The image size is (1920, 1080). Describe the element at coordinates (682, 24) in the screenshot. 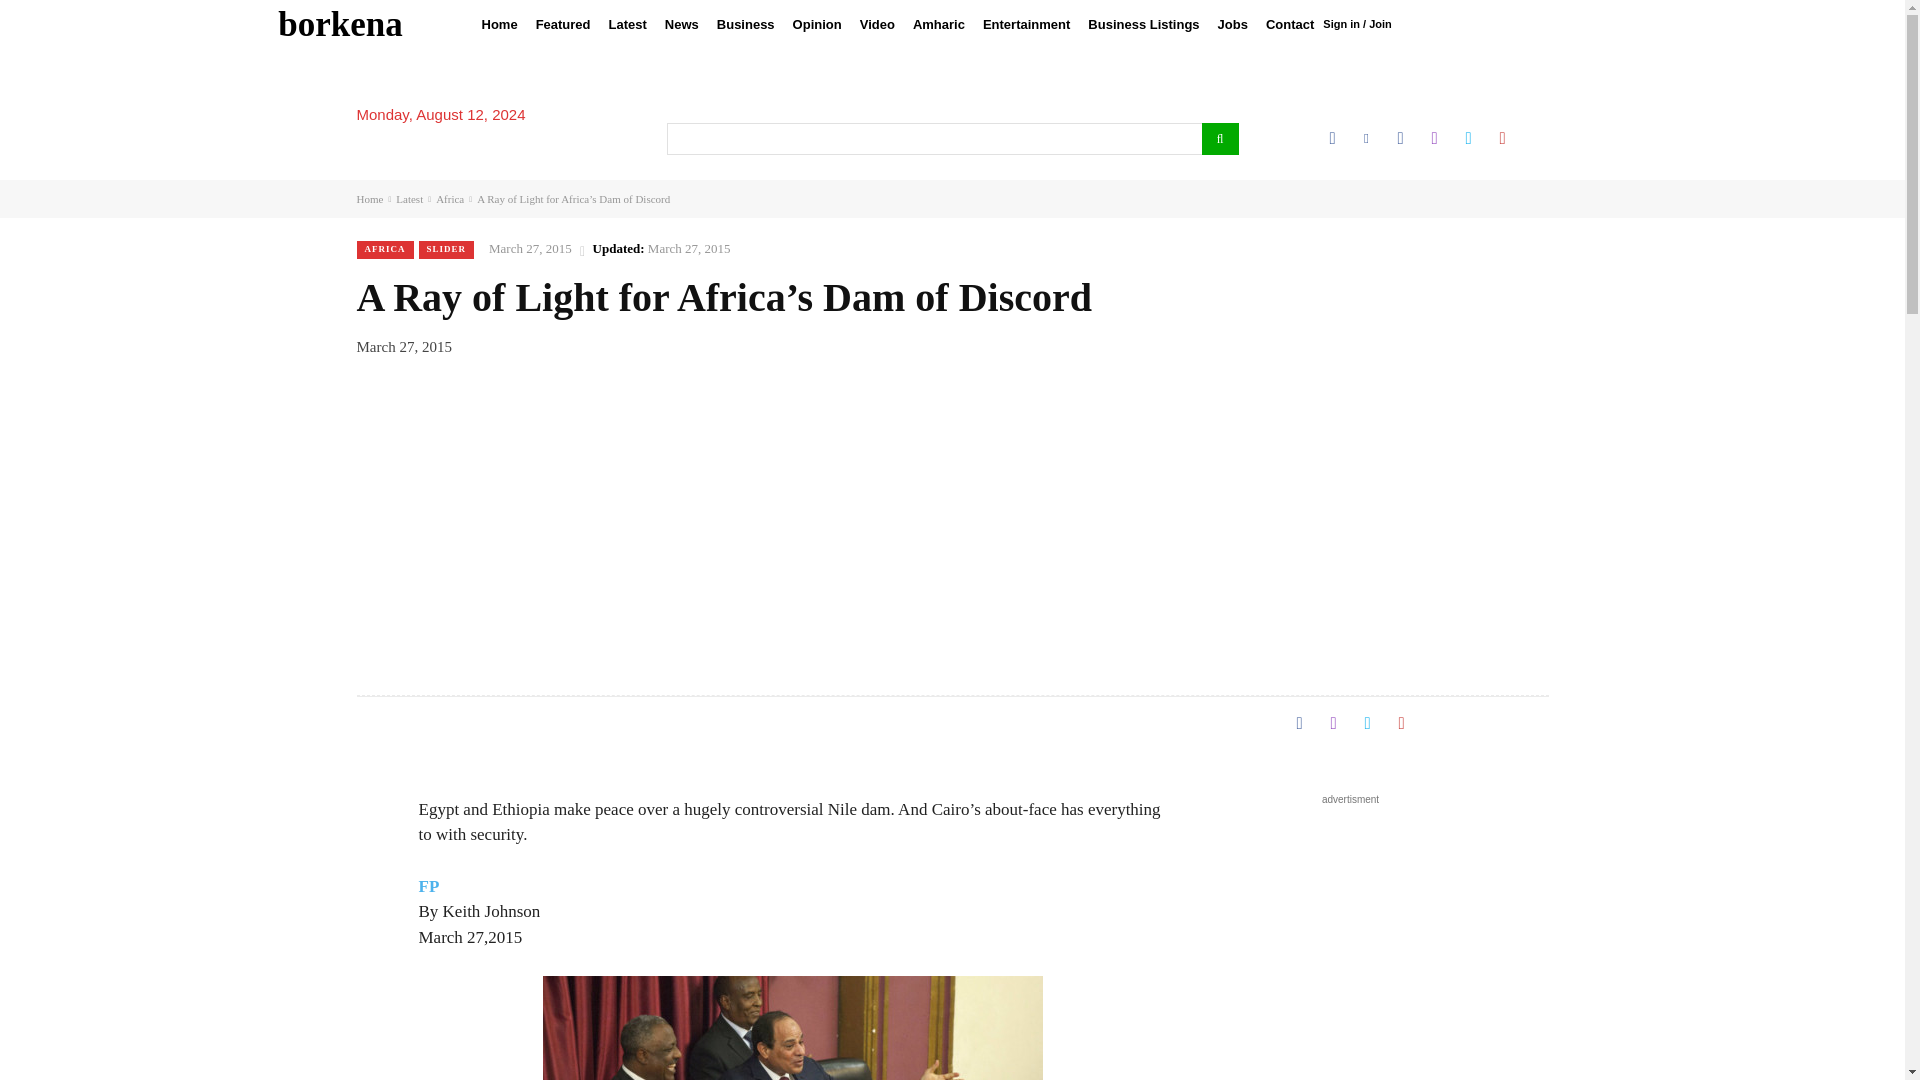

I see `News` at that location.